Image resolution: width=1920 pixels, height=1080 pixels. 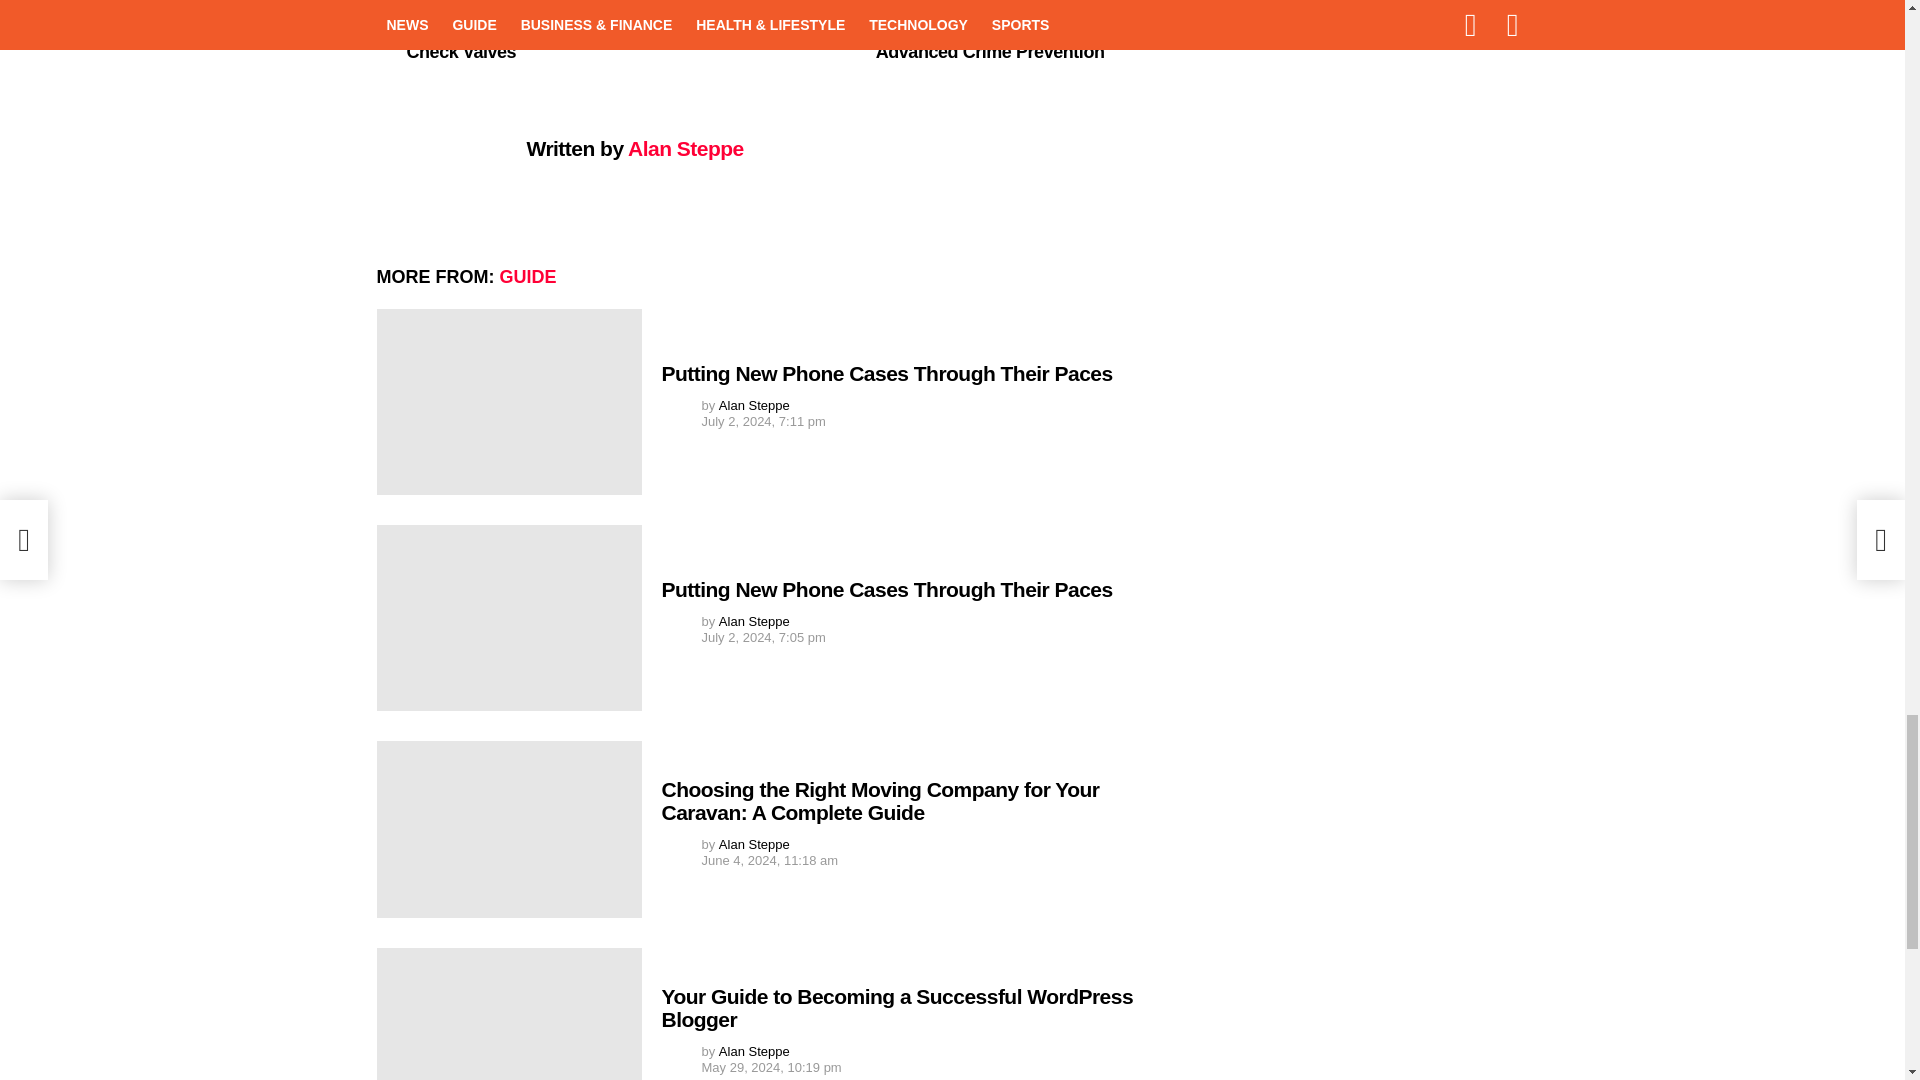 I want to click on Putting New Phone Cases Through Their Paces, so click(x=508, y=401).